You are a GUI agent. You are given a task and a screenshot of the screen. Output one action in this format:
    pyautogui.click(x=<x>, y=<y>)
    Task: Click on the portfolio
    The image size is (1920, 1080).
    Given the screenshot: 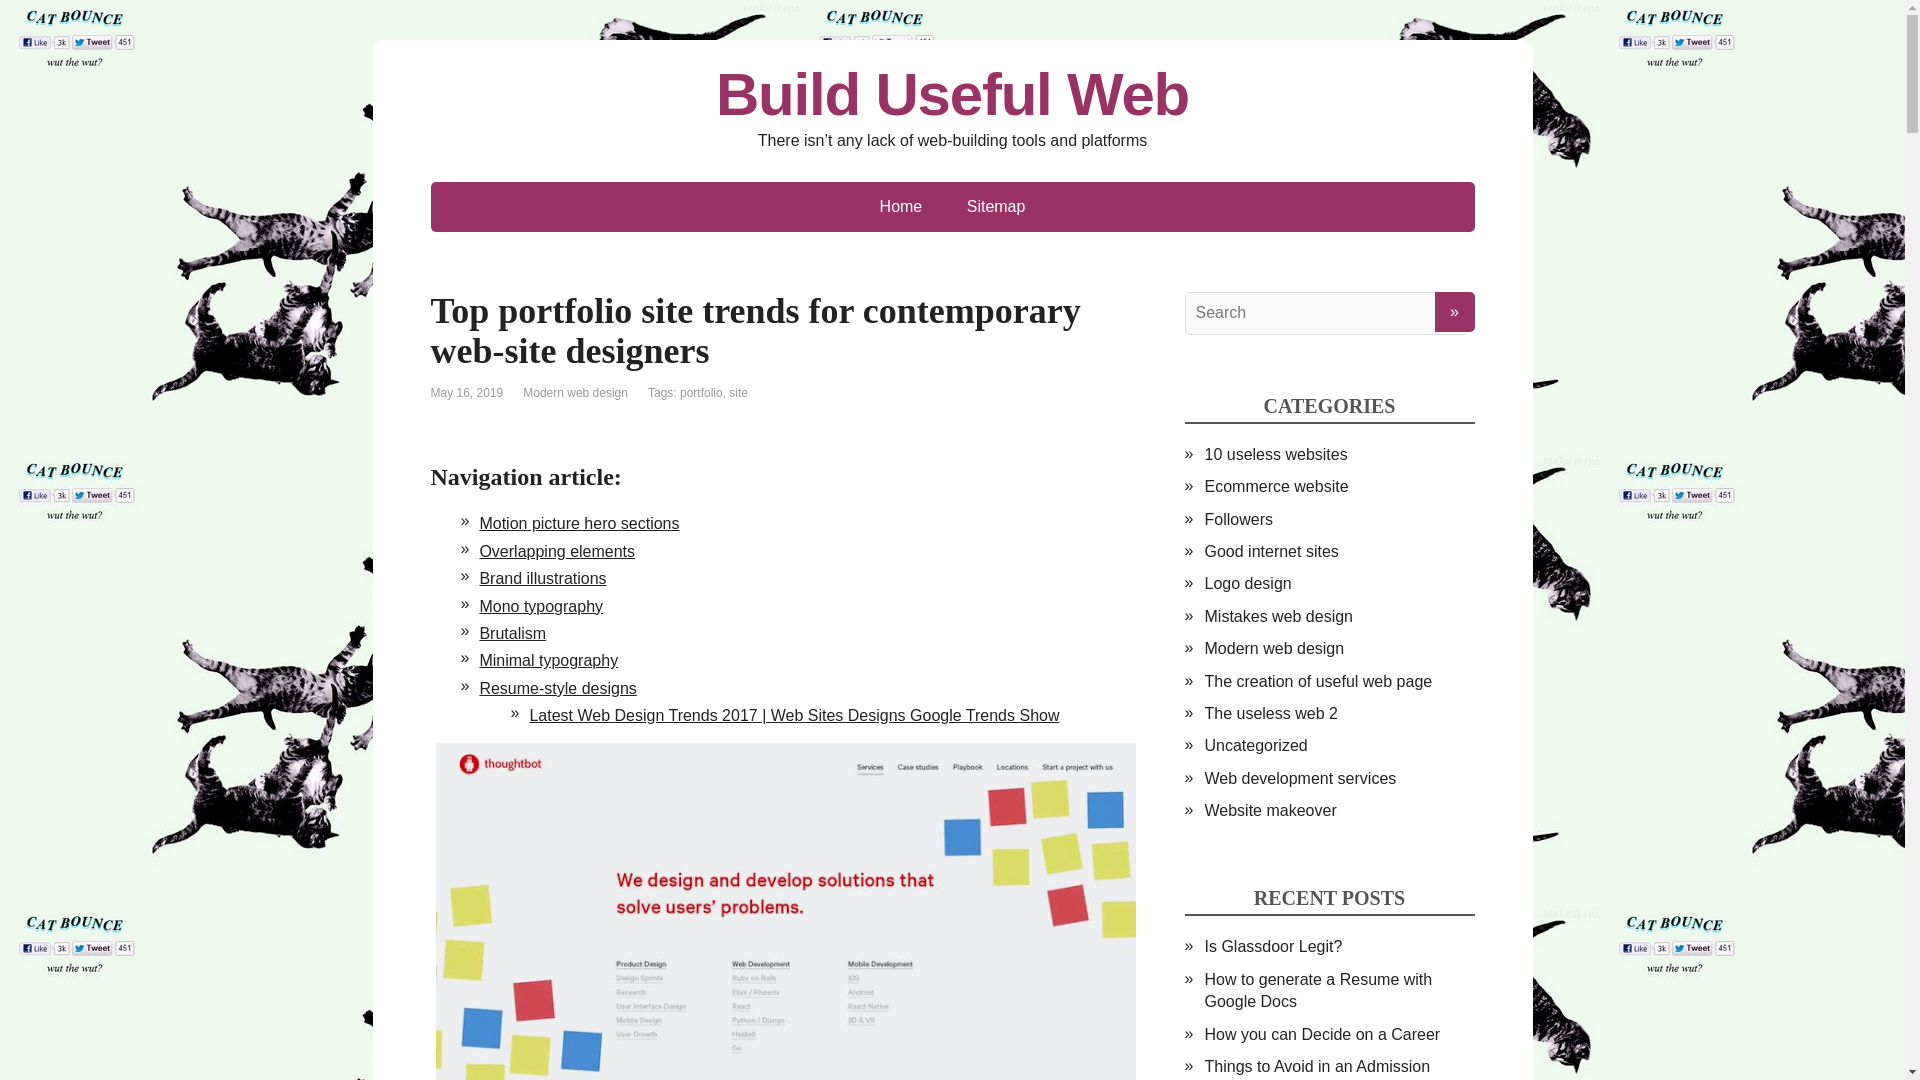 What is the action you would take?
    pyautogui.click(x=701, y=392)
    